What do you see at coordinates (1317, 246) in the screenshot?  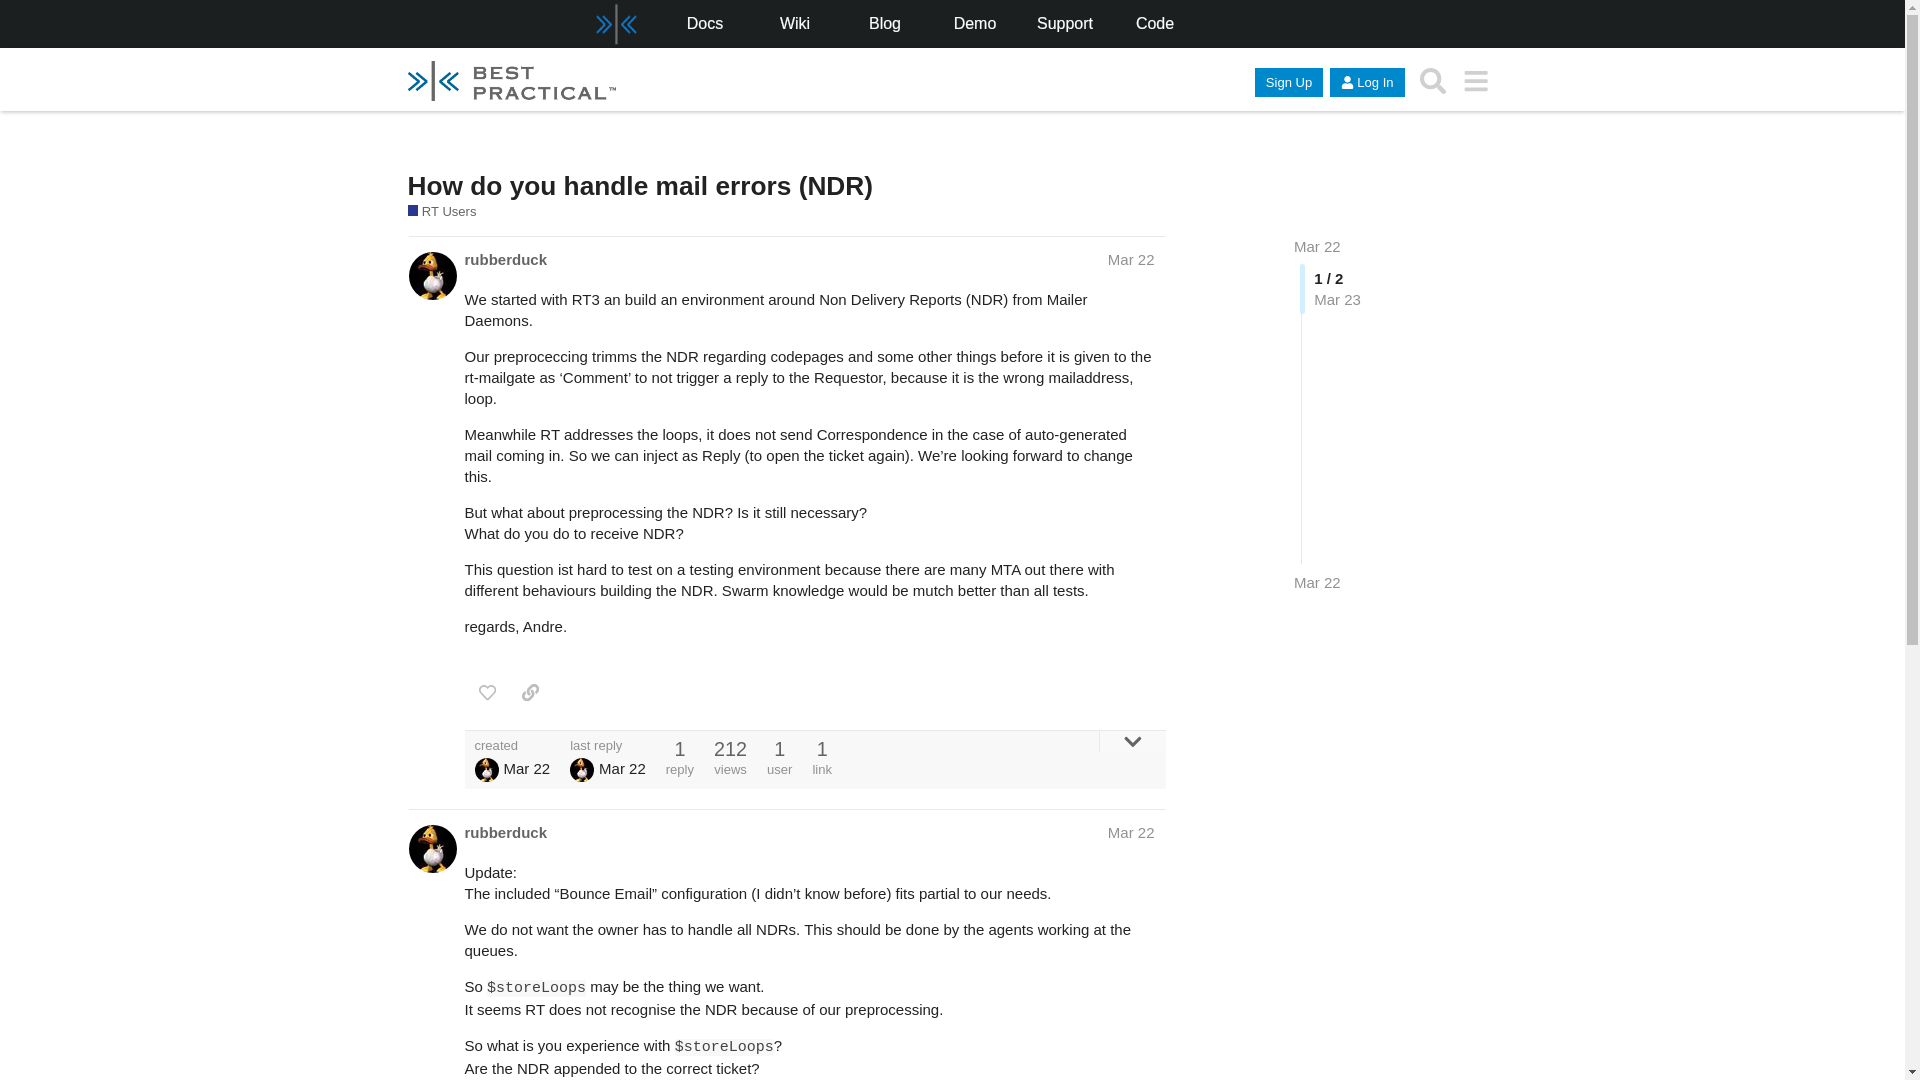 I see `Mar 22` at bounding box center [1317, 246].